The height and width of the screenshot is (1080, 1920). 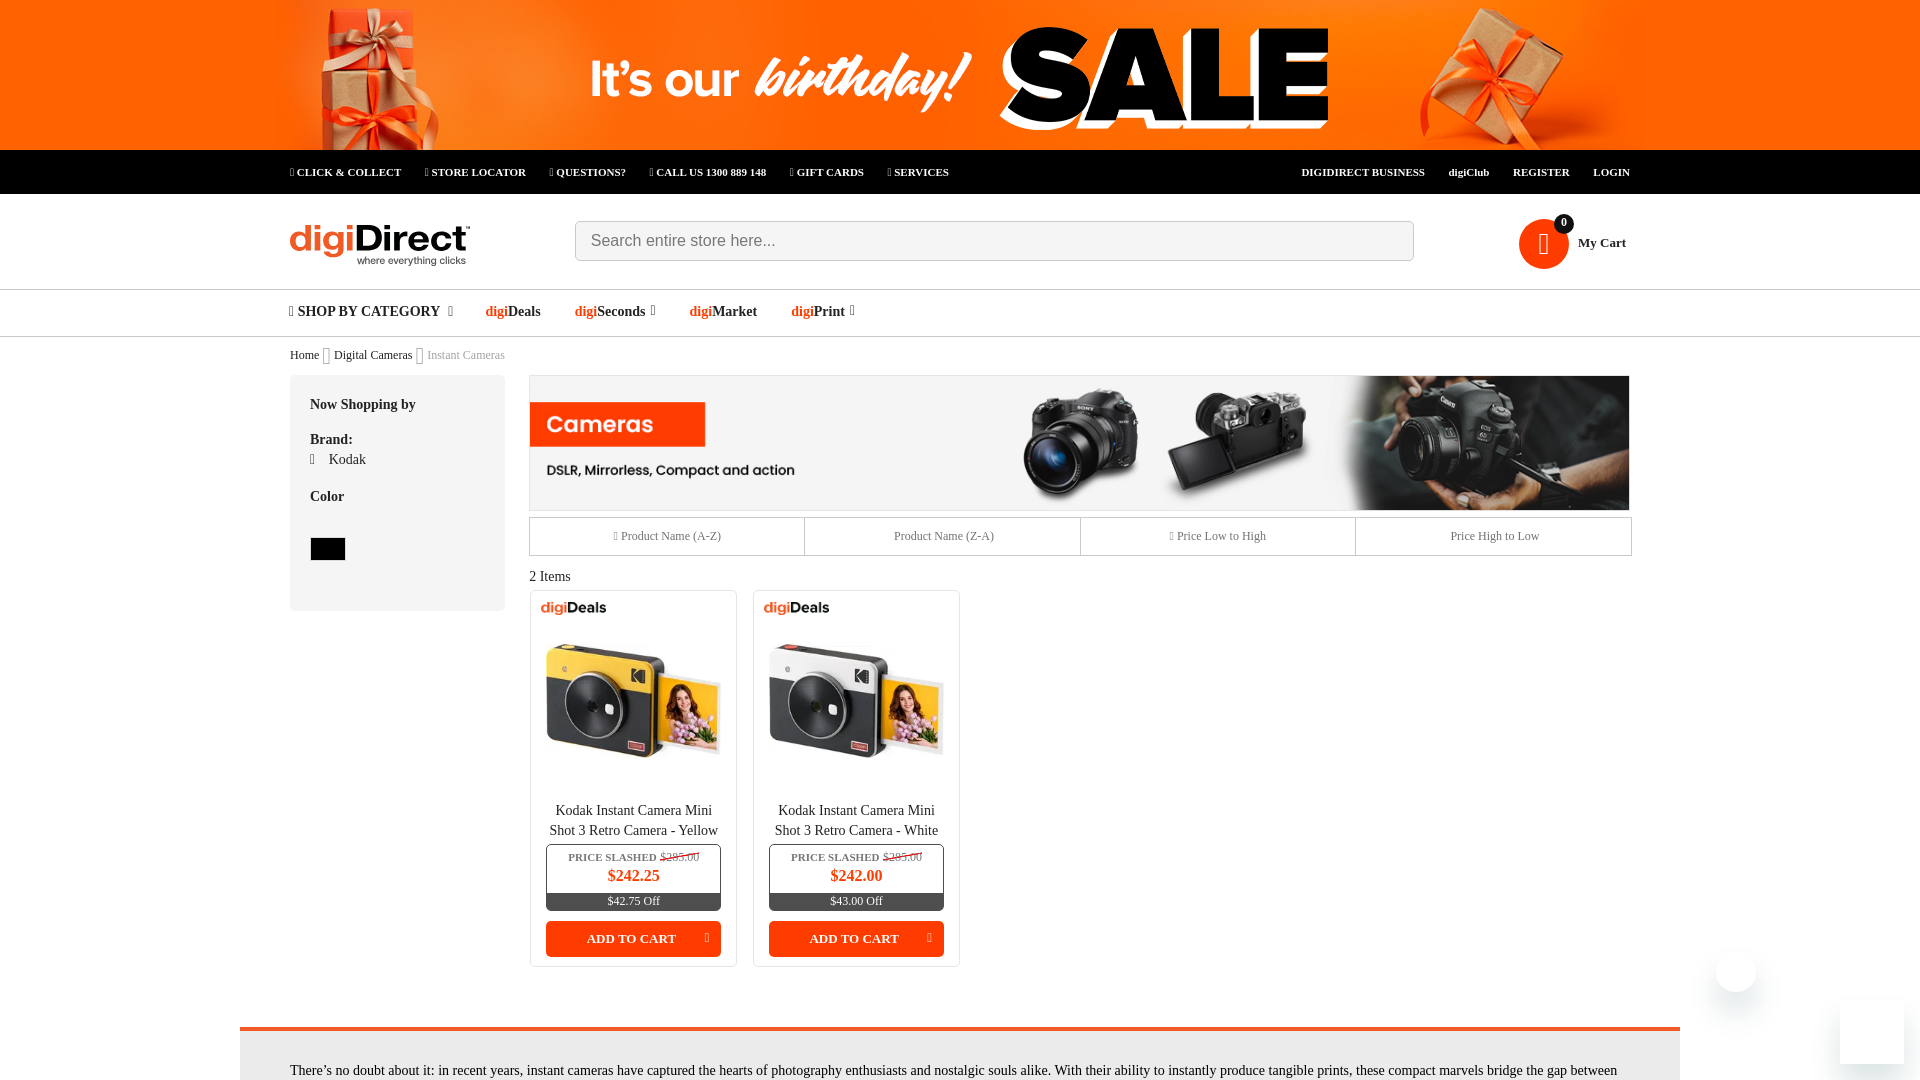 What do you see at coordinates (1550, 172) in the screenshot?
I see `Register` at bounding box center [1550, 172].